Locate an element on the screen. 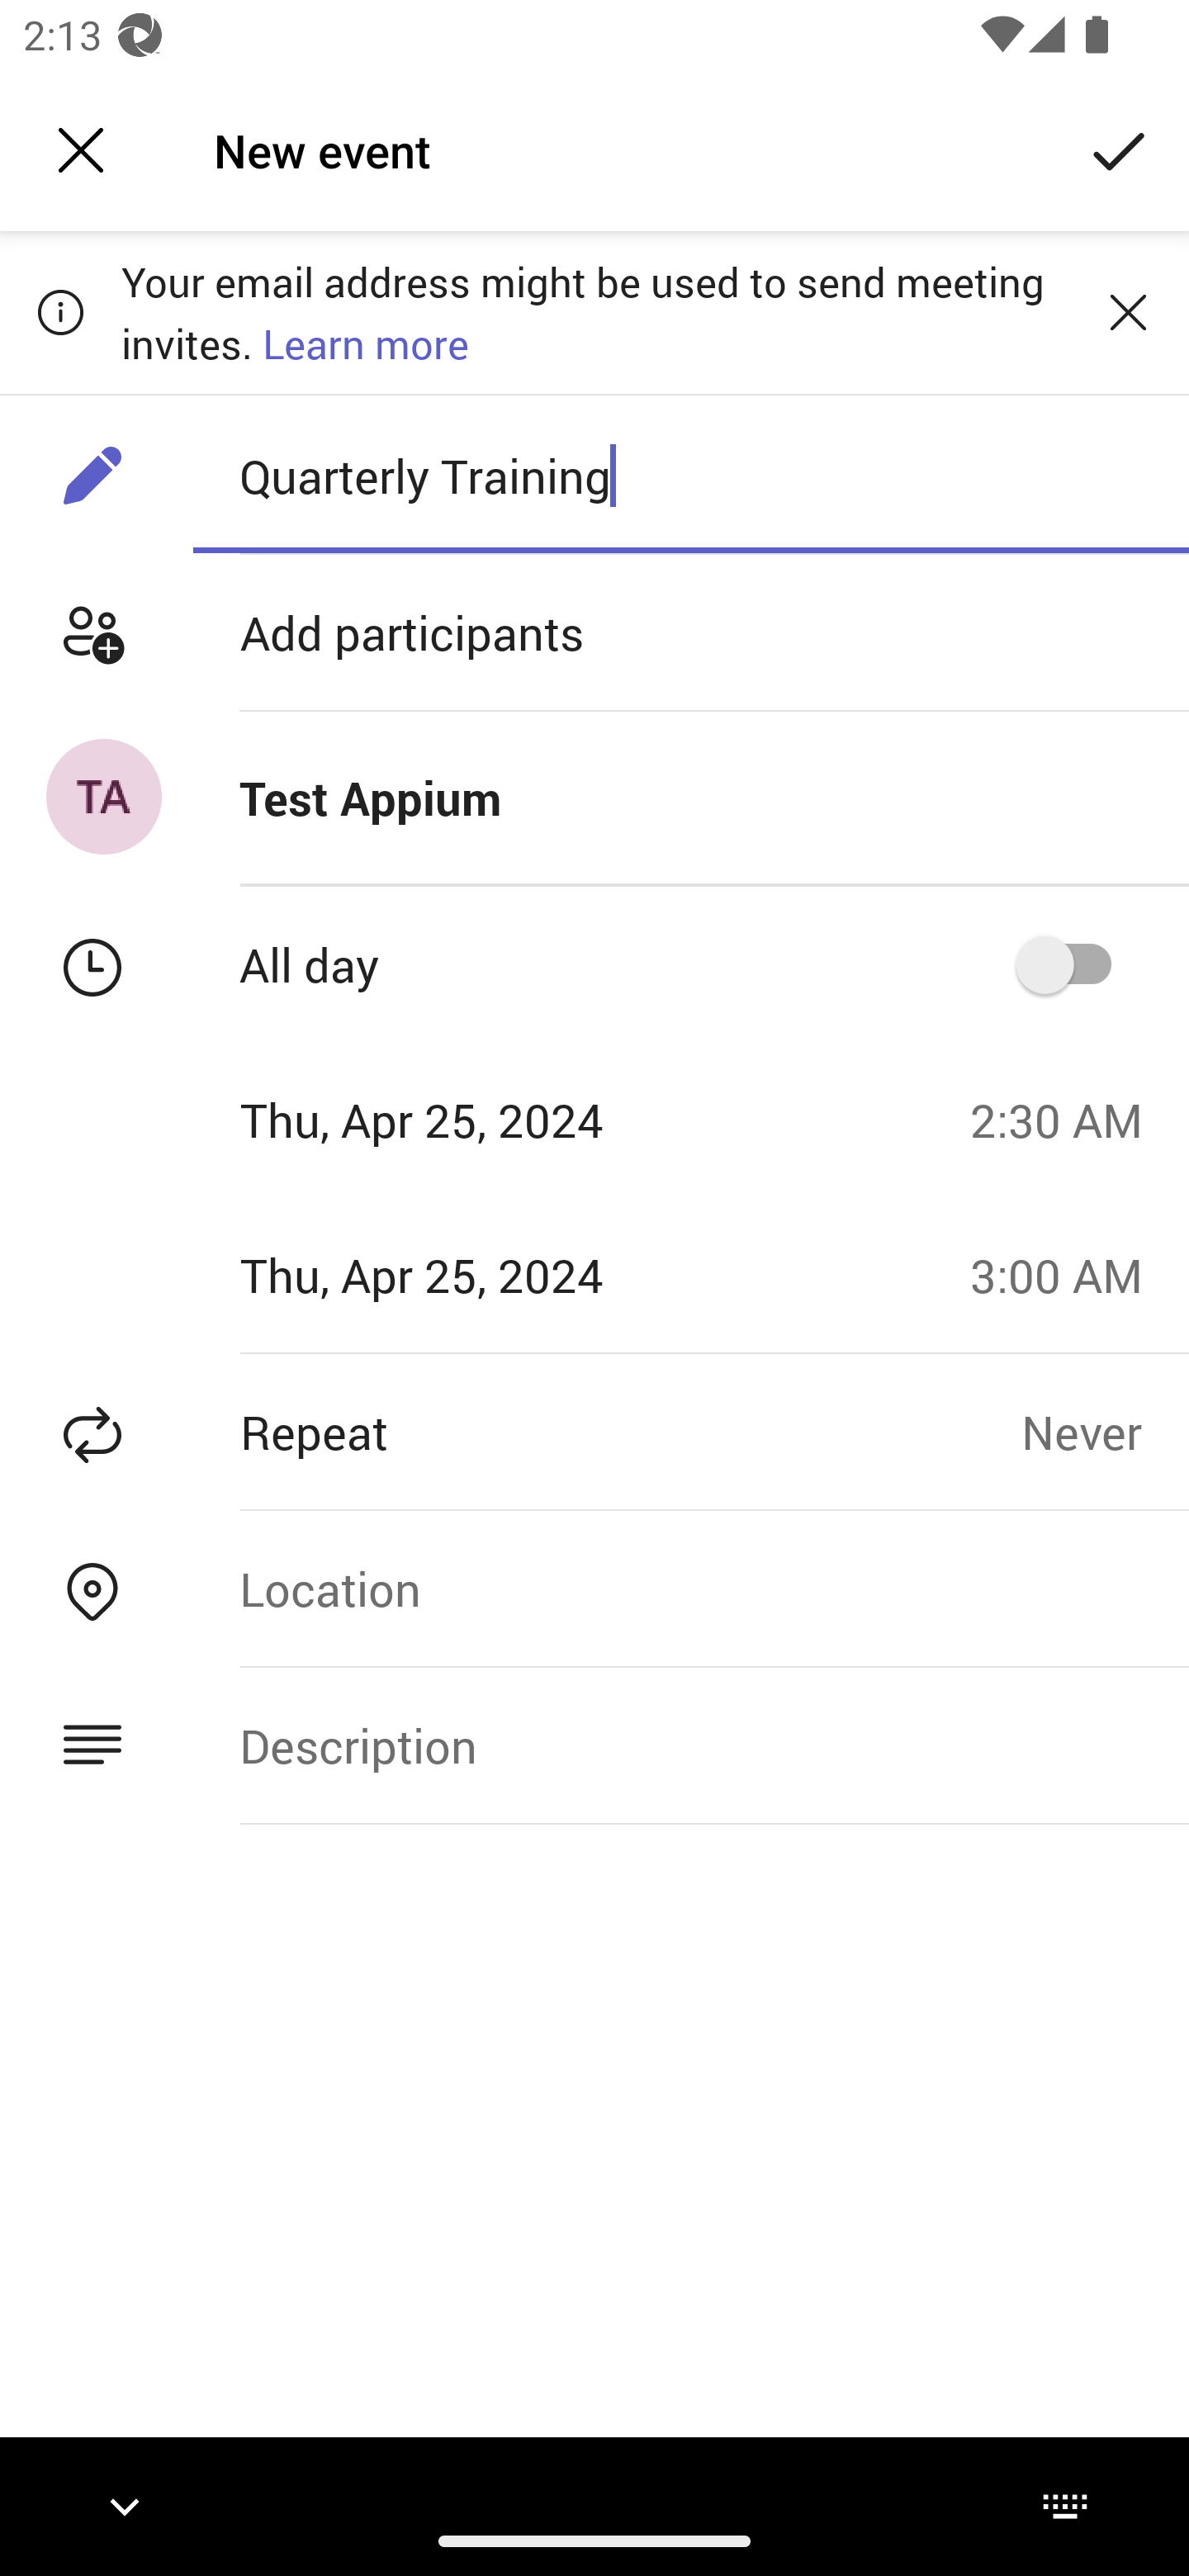 This screenshot has height=2576, width=1189. 3:00 AM End time 3:00 AM is located at coordinates (1068, 1275).